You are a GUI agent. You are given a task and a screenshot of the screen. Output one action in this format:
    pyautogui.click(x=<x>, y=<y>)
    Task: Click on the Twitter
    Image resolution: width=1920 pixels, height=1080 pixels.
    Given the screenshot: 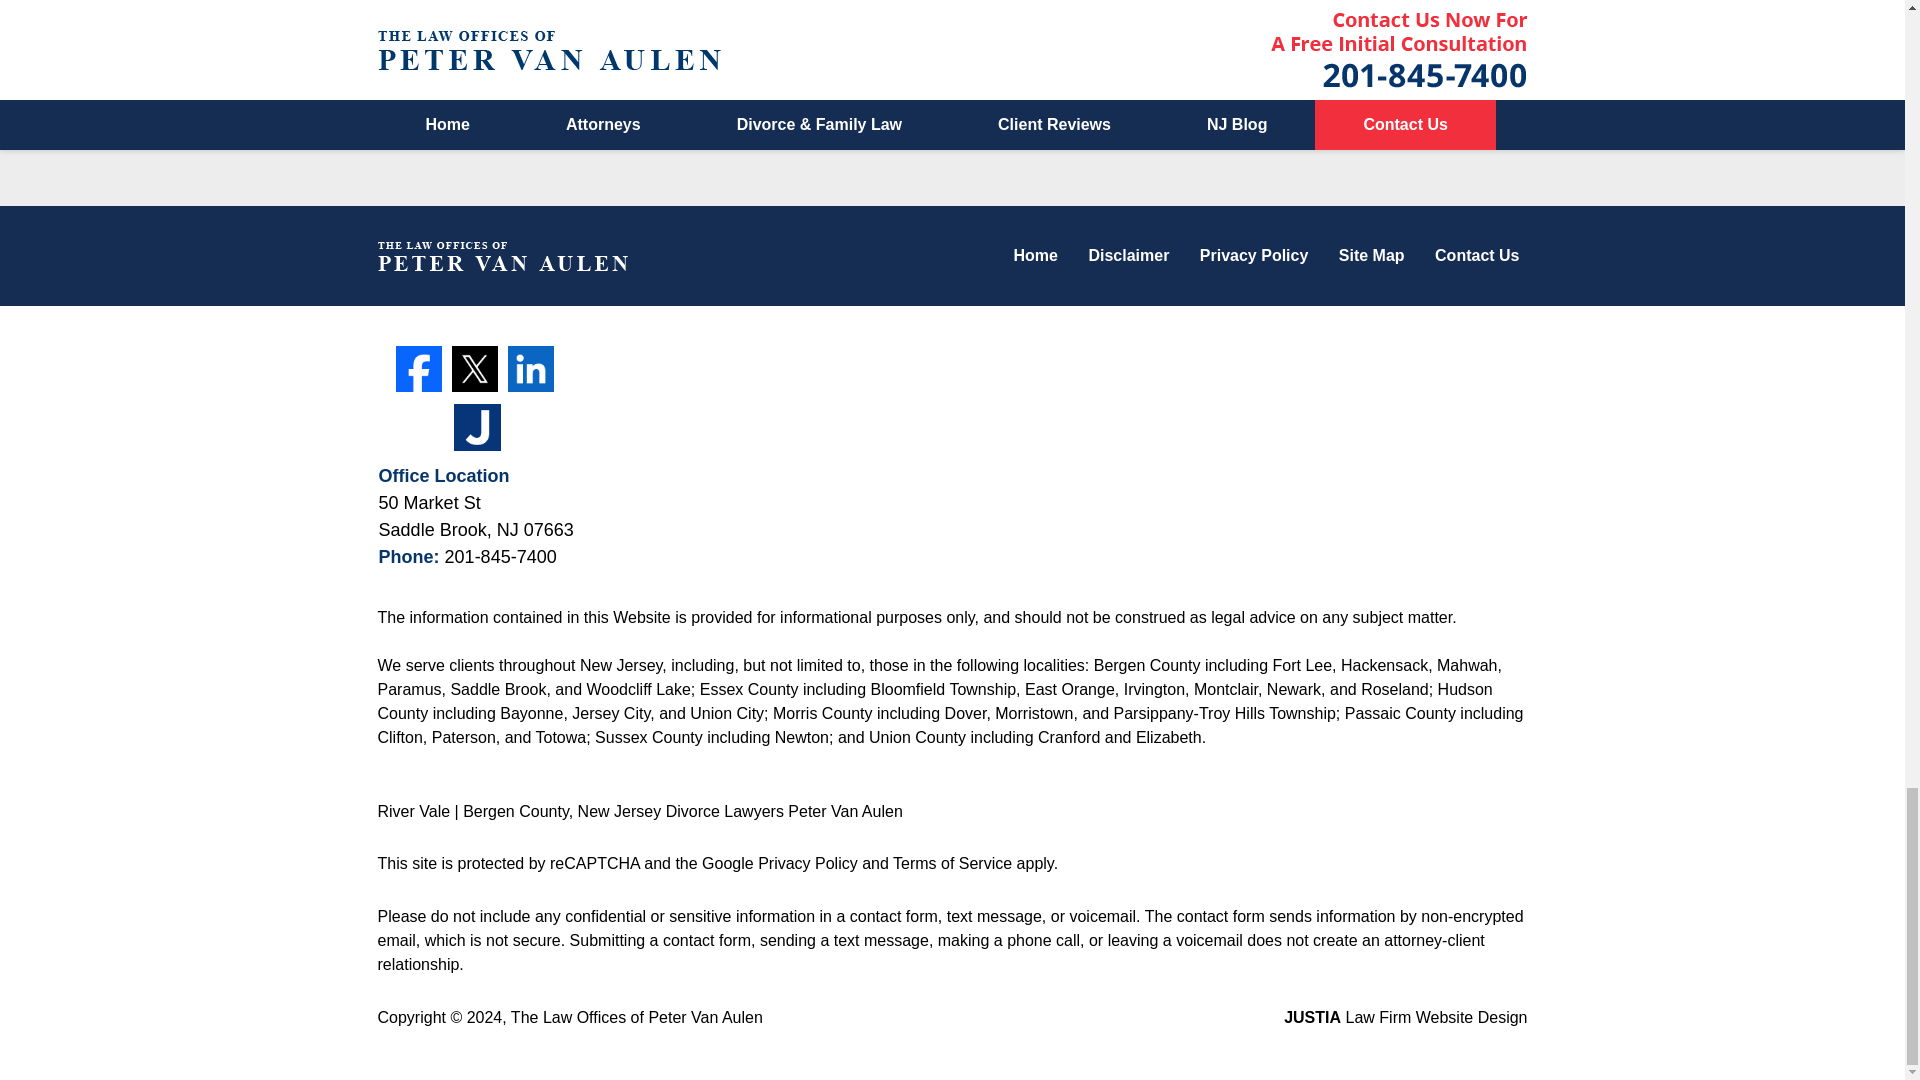 What is the action you would take?
    pyautogui.click(x=474, y=368)
    